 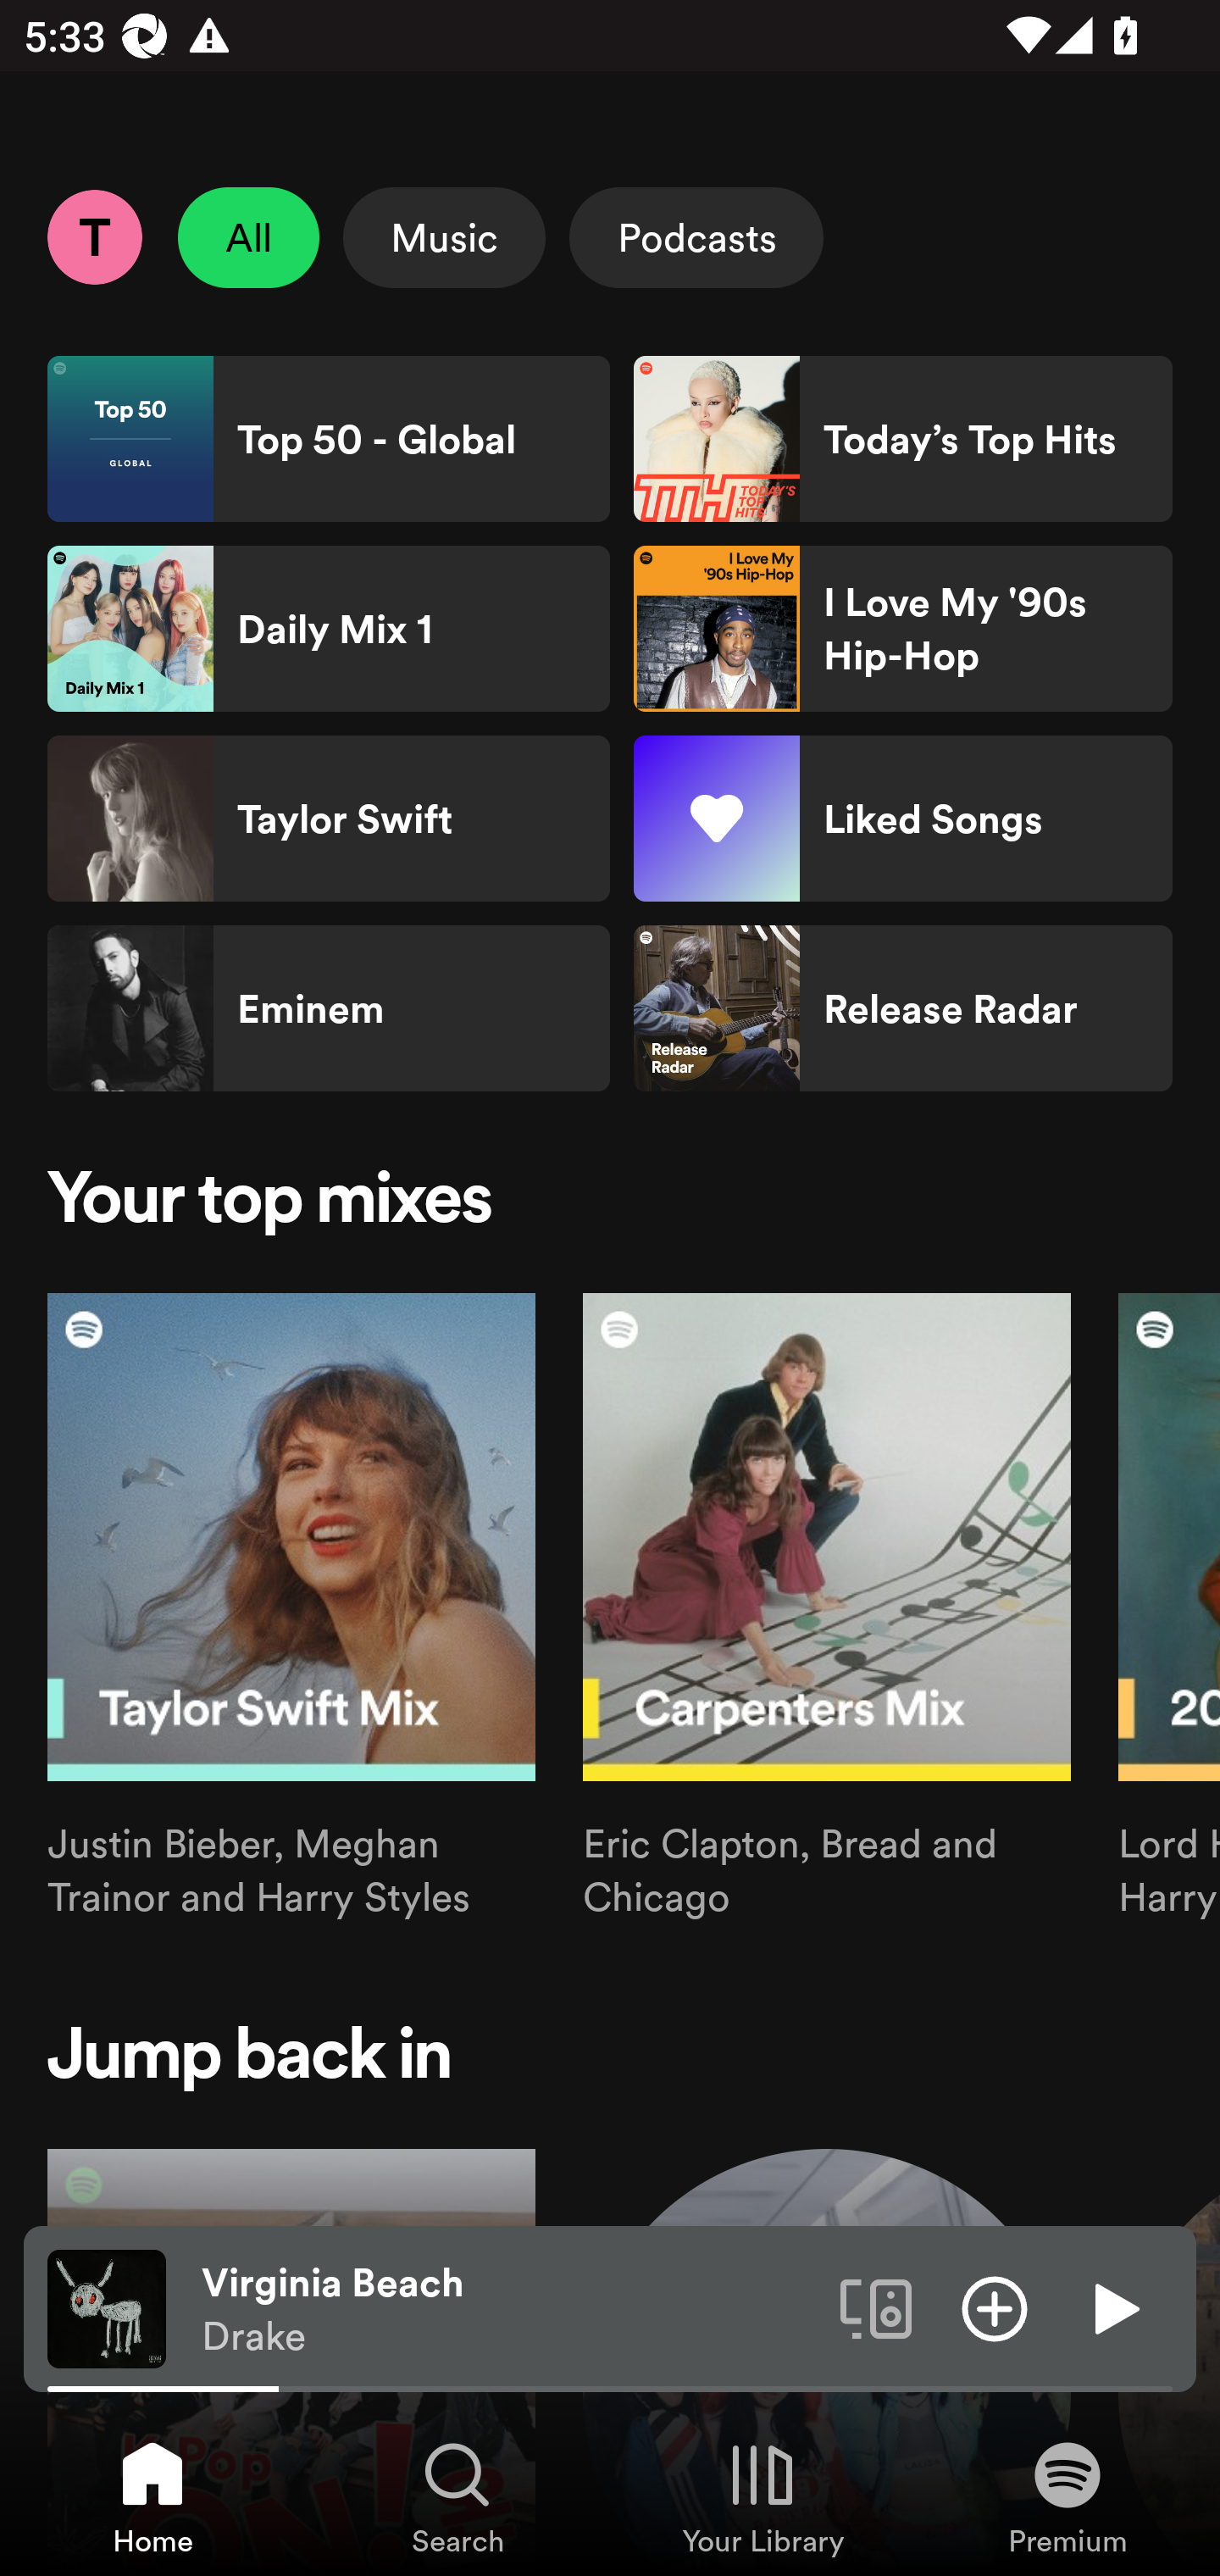 What do you see at coordinates (902, 819) in the screenshot?
I see `Liked Songs Shortcut Liked Songs` at bounding box center [902, 819].